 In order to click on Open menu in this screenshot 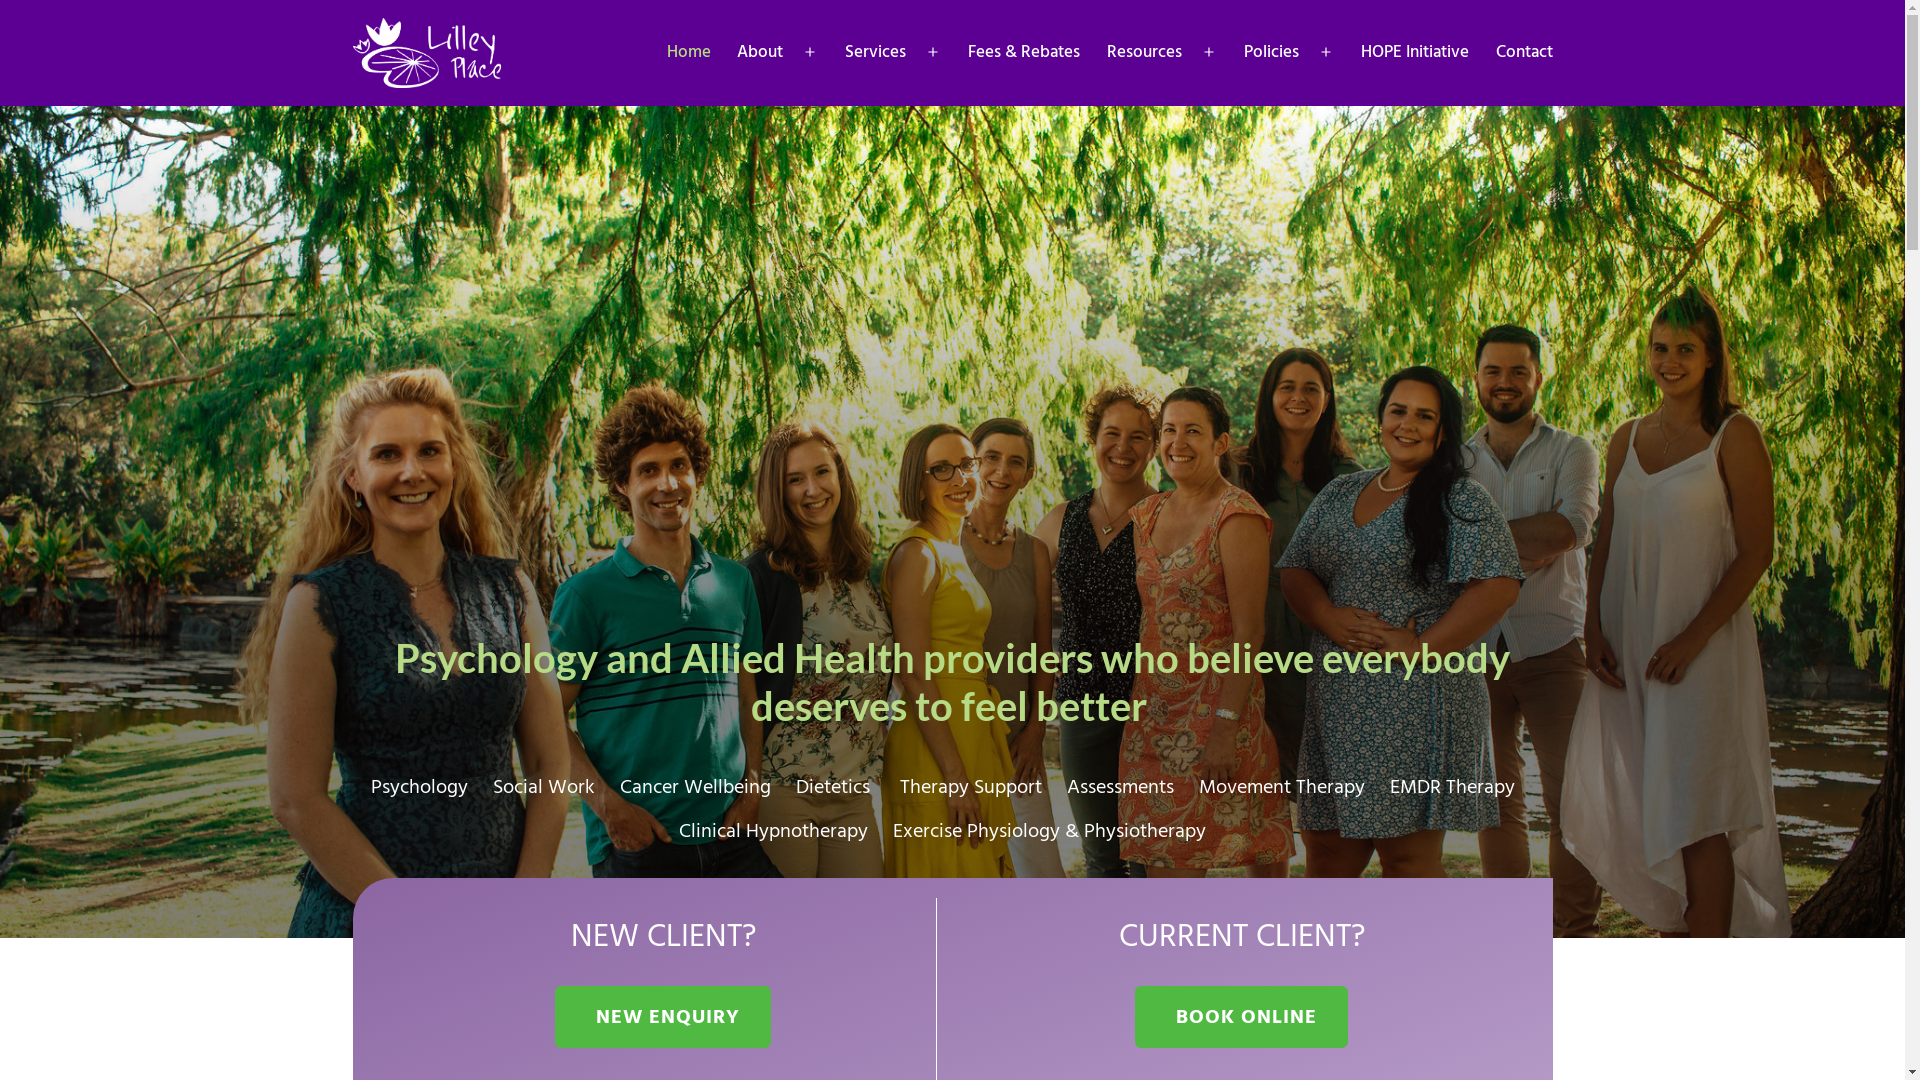, I will do `click(1209, 53)`.